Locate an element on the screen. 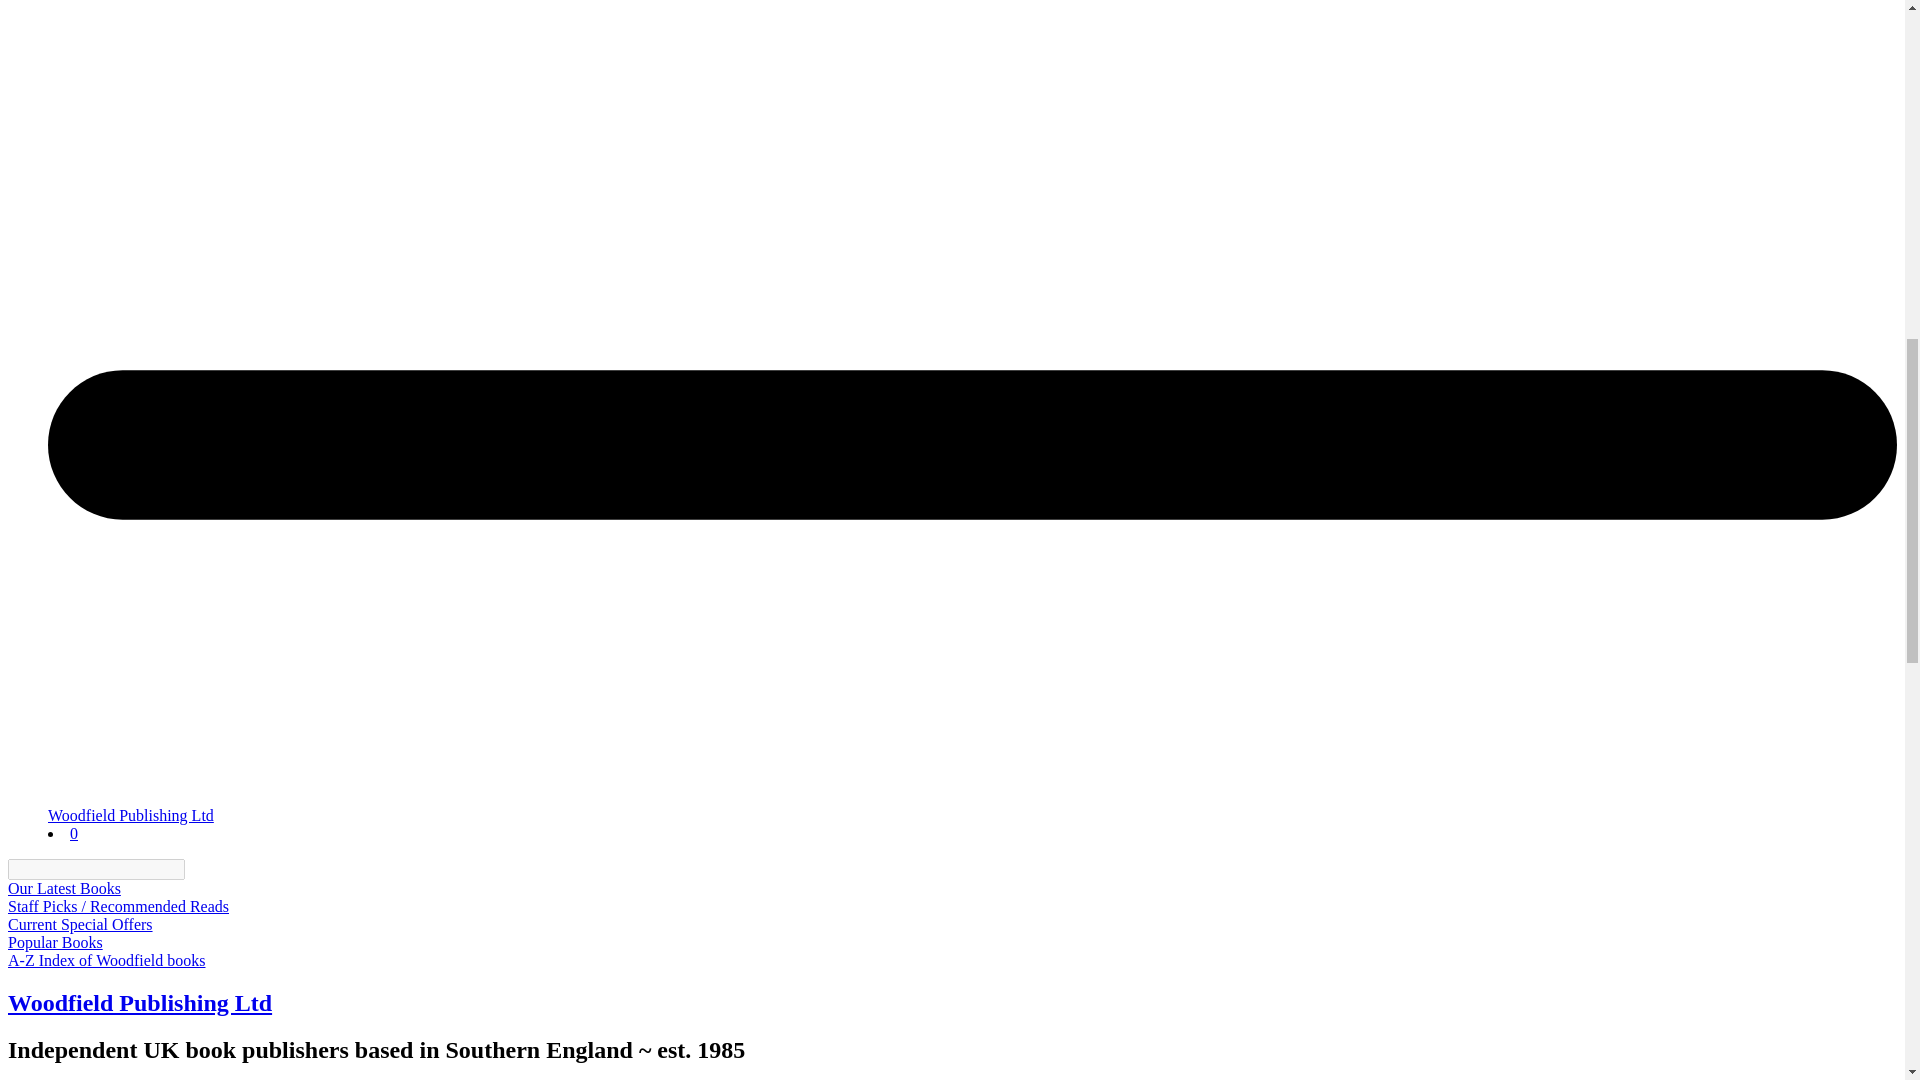 The width and height of the screenshot is (1920, 1080). Find is located at coordinates (196, 869).